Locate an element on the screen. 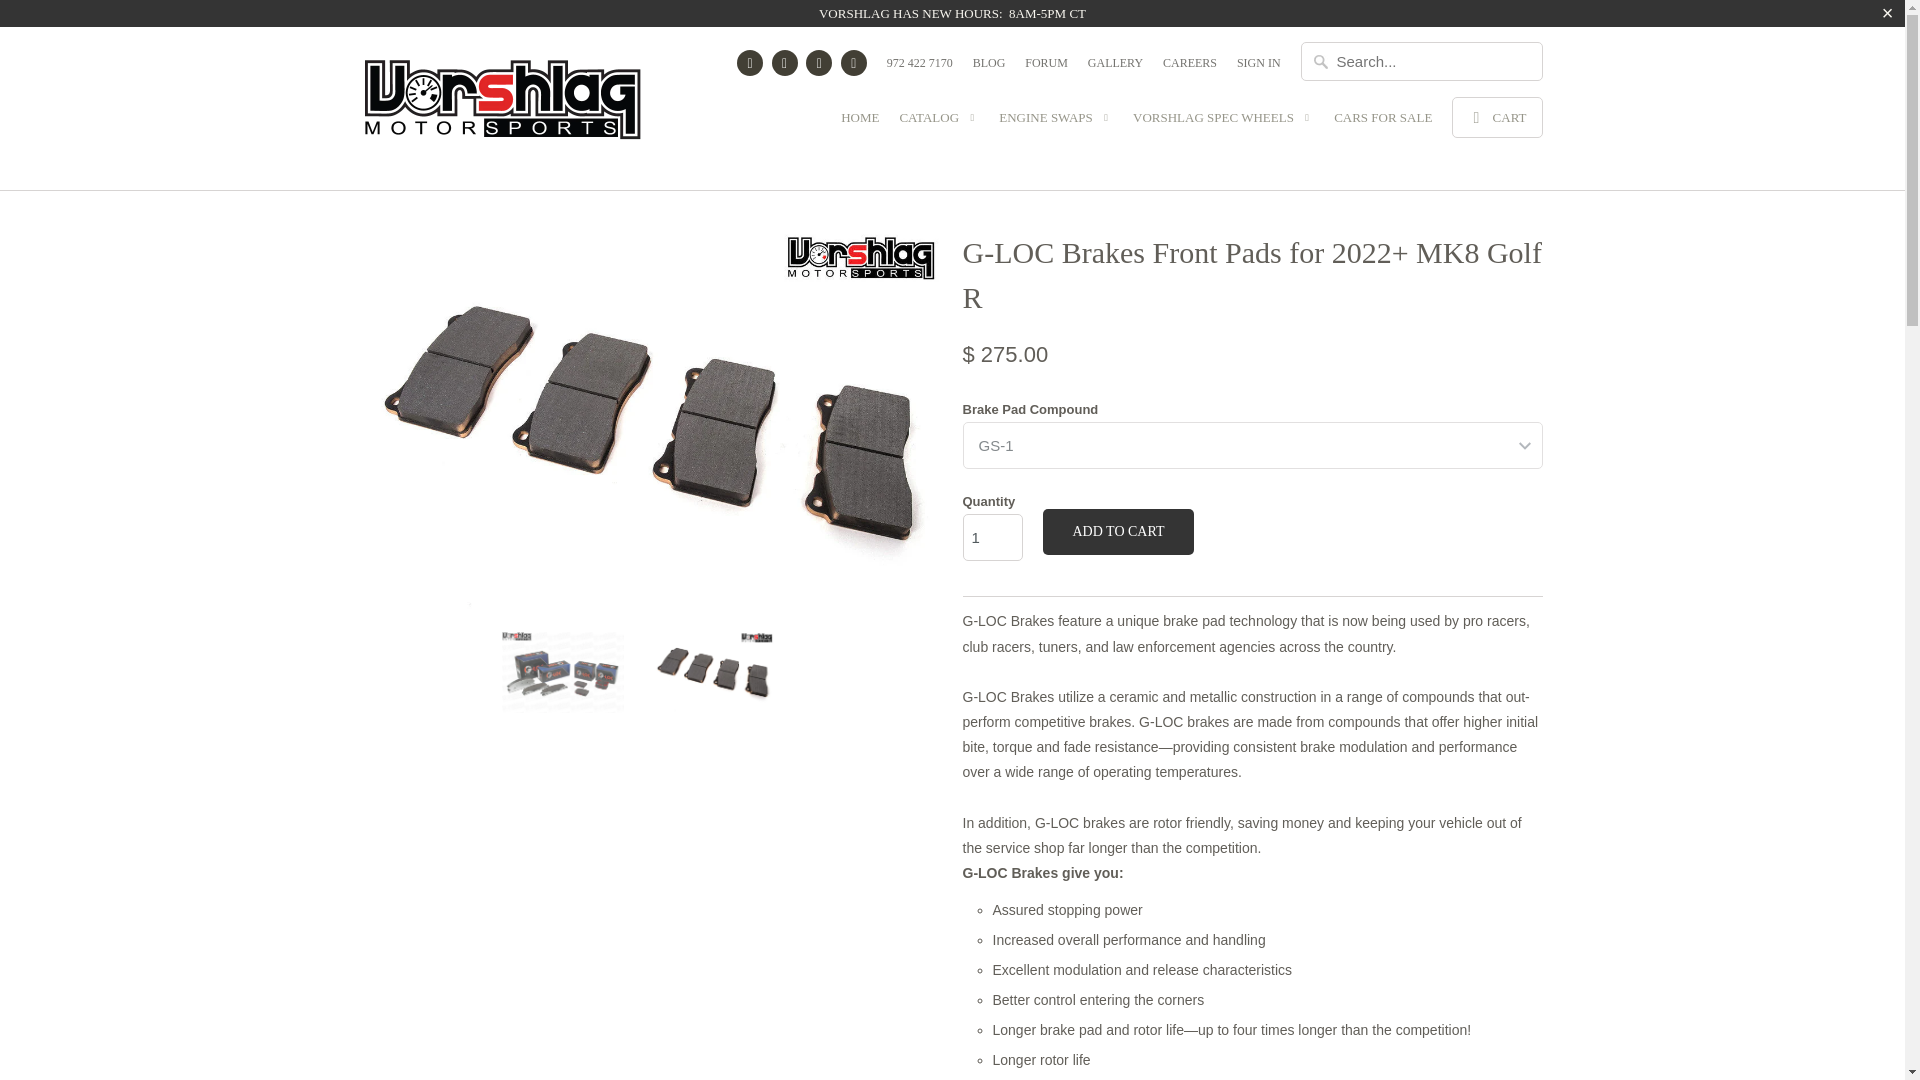 The height and width of the screenshot is (1080, 1920). GALLERY is located at coordinates (1115, 68).